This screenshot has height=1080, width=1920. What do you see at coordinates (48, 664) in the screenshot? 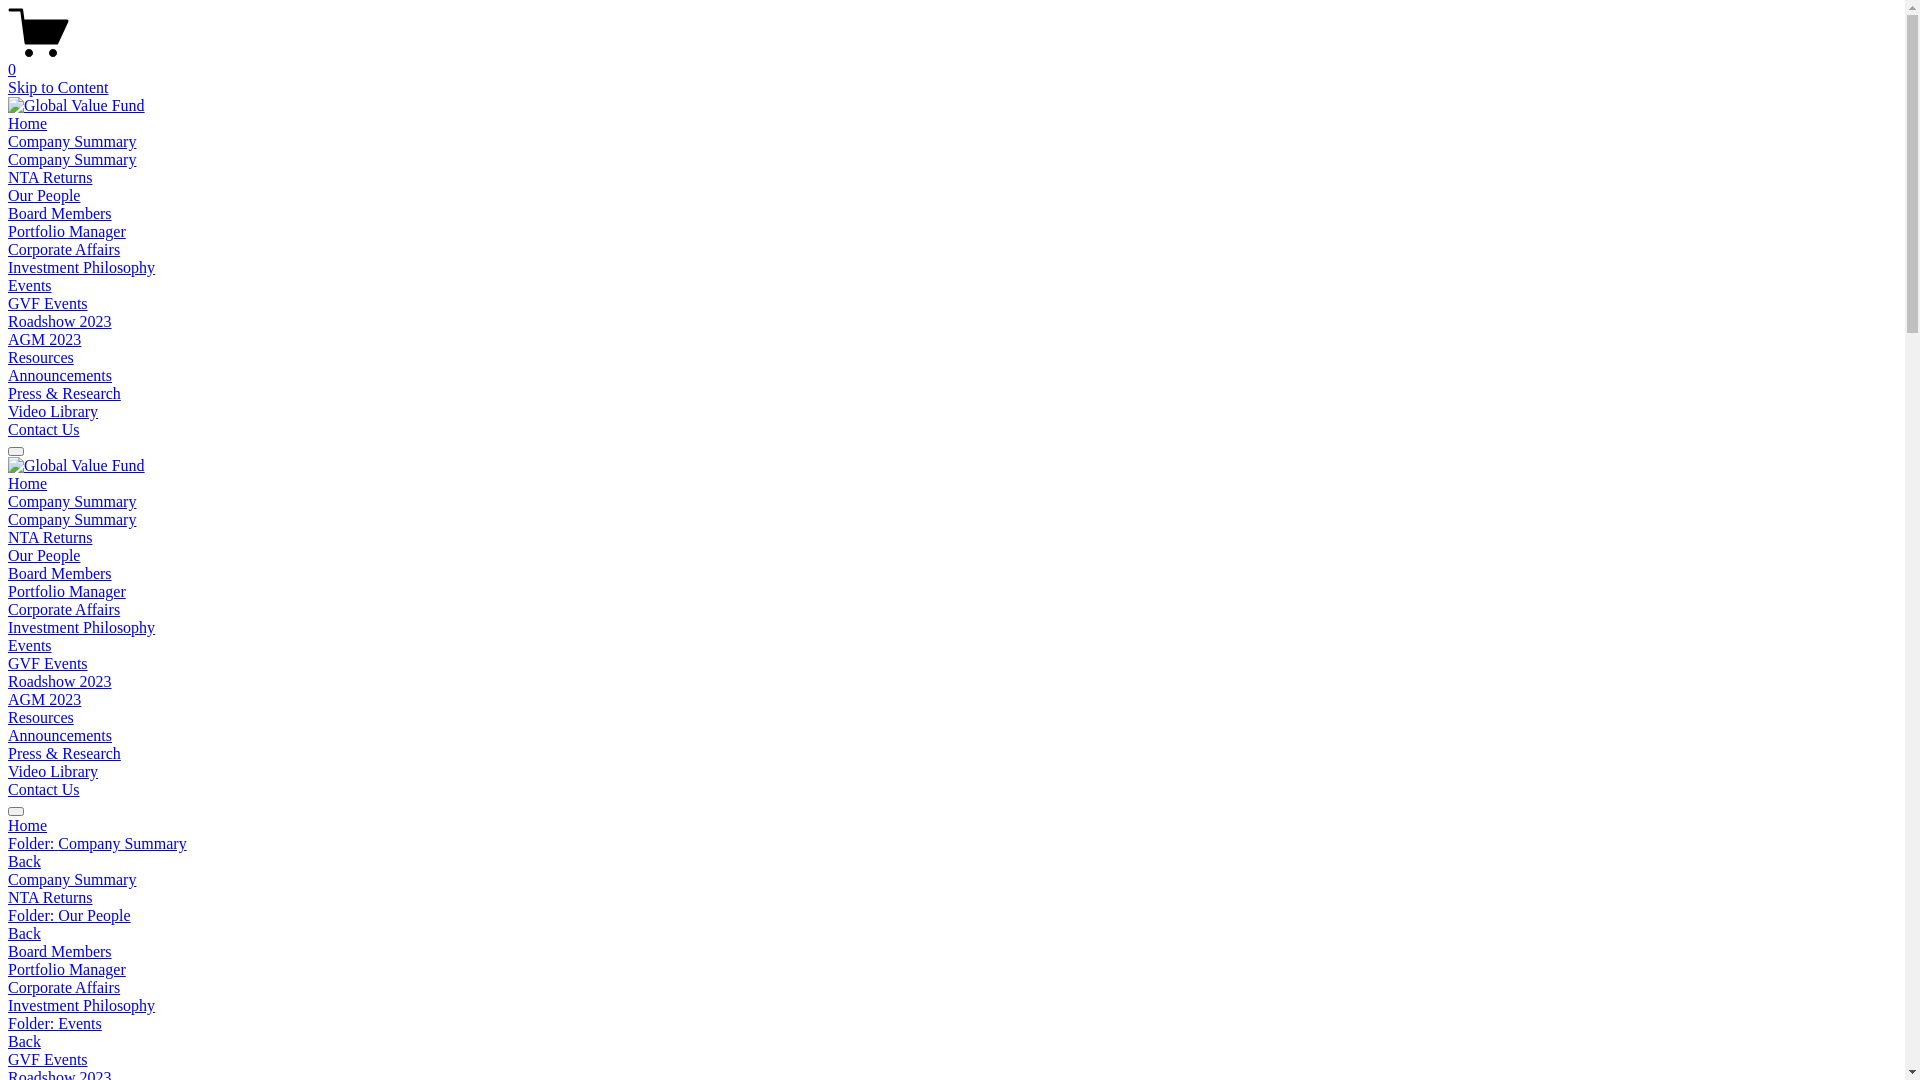
I see `GVF Events` at bounding box center [48, 664].